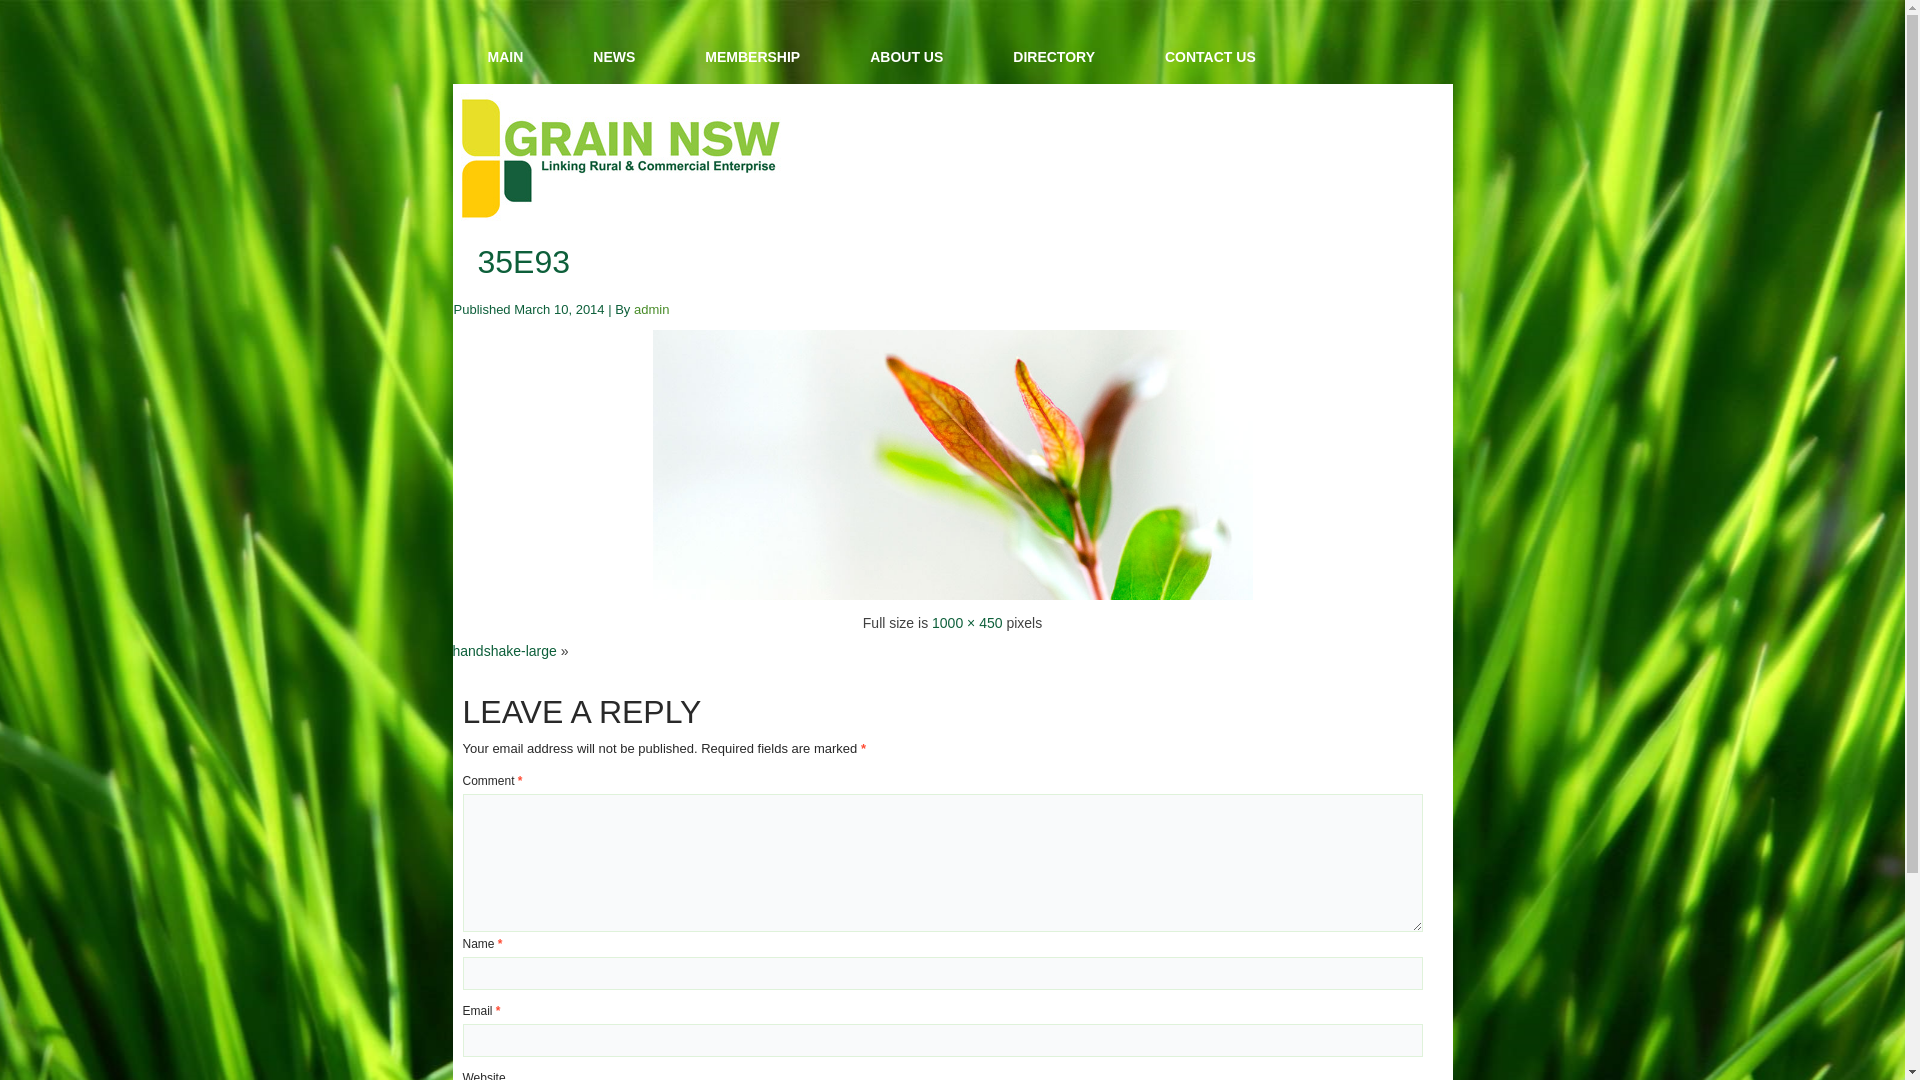  What do you see at coordinates (1210, 57) in the screenshot?
I see `CONTACT US` at bounding box center [1210, 57].